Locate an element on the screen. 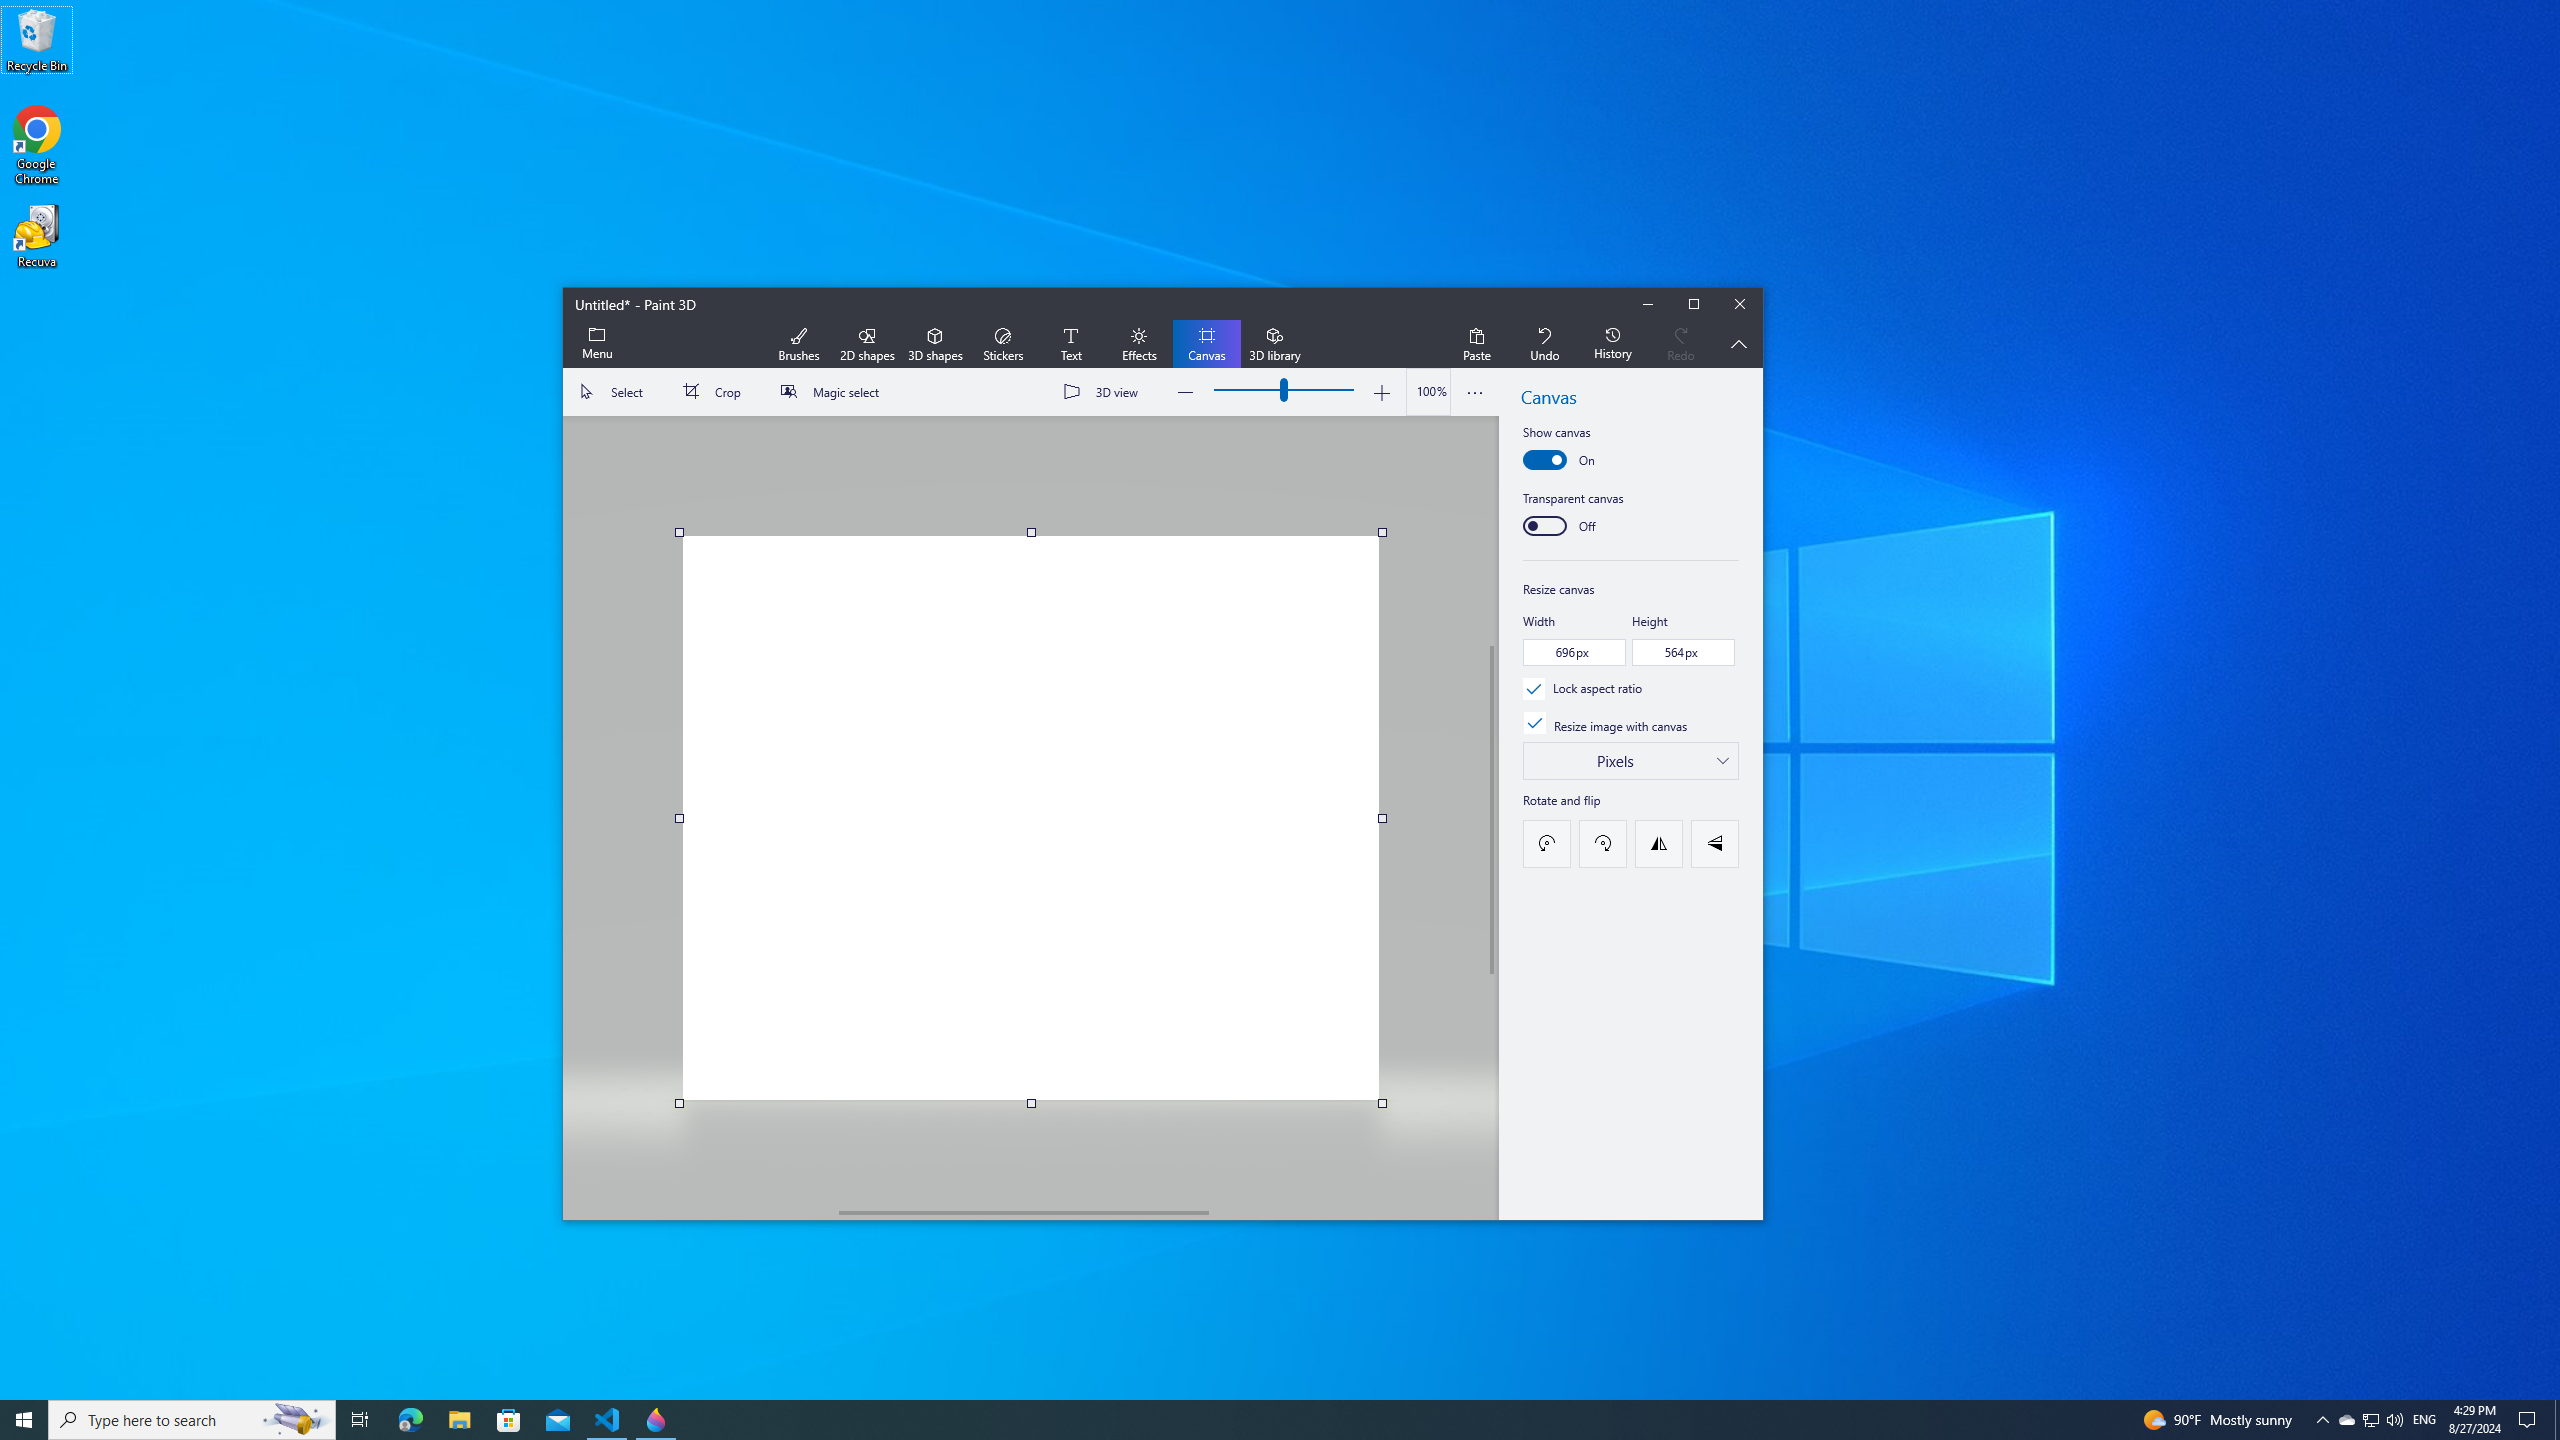 The width and height of the screenshot is (2560, 1440). Show desktop is located at coordinates (2557, 1420).